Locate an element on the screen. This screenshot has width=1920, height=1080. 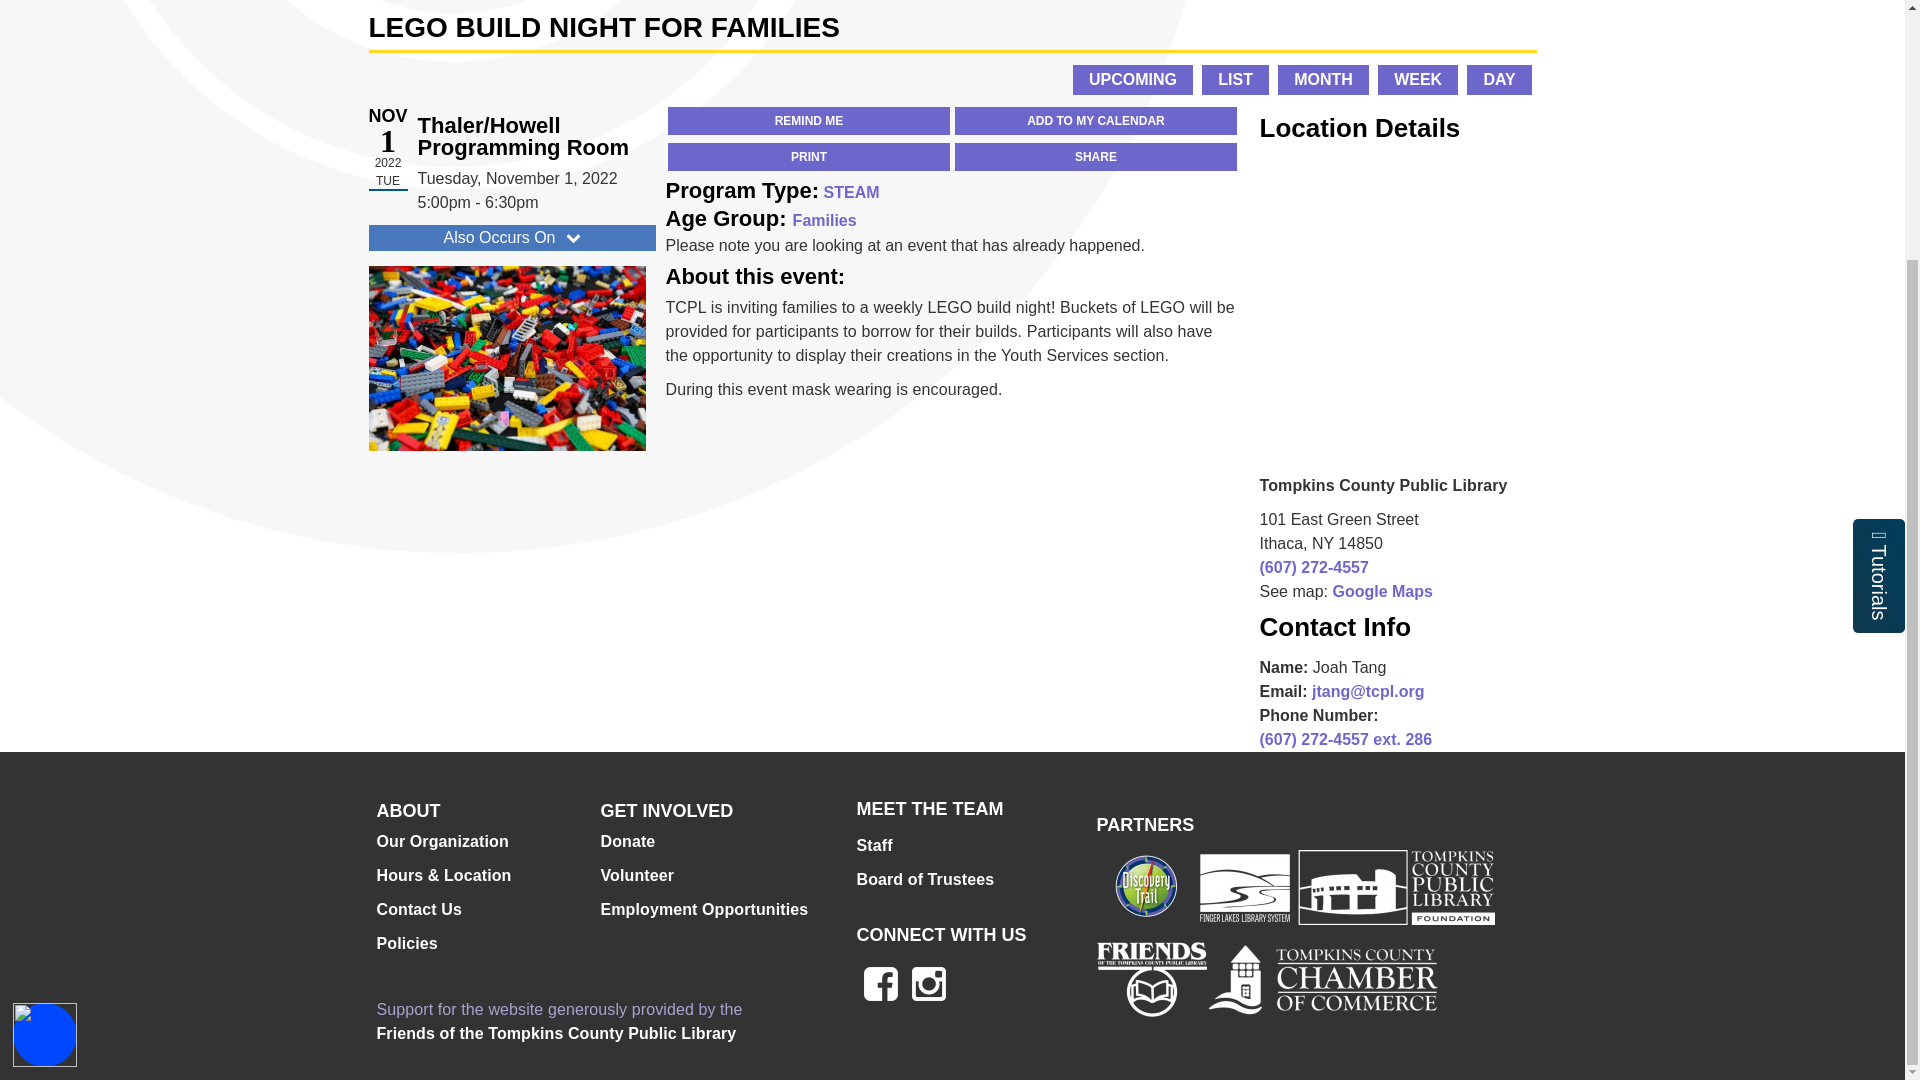
TCPL Foundation is located at coordinates (1392, 886).